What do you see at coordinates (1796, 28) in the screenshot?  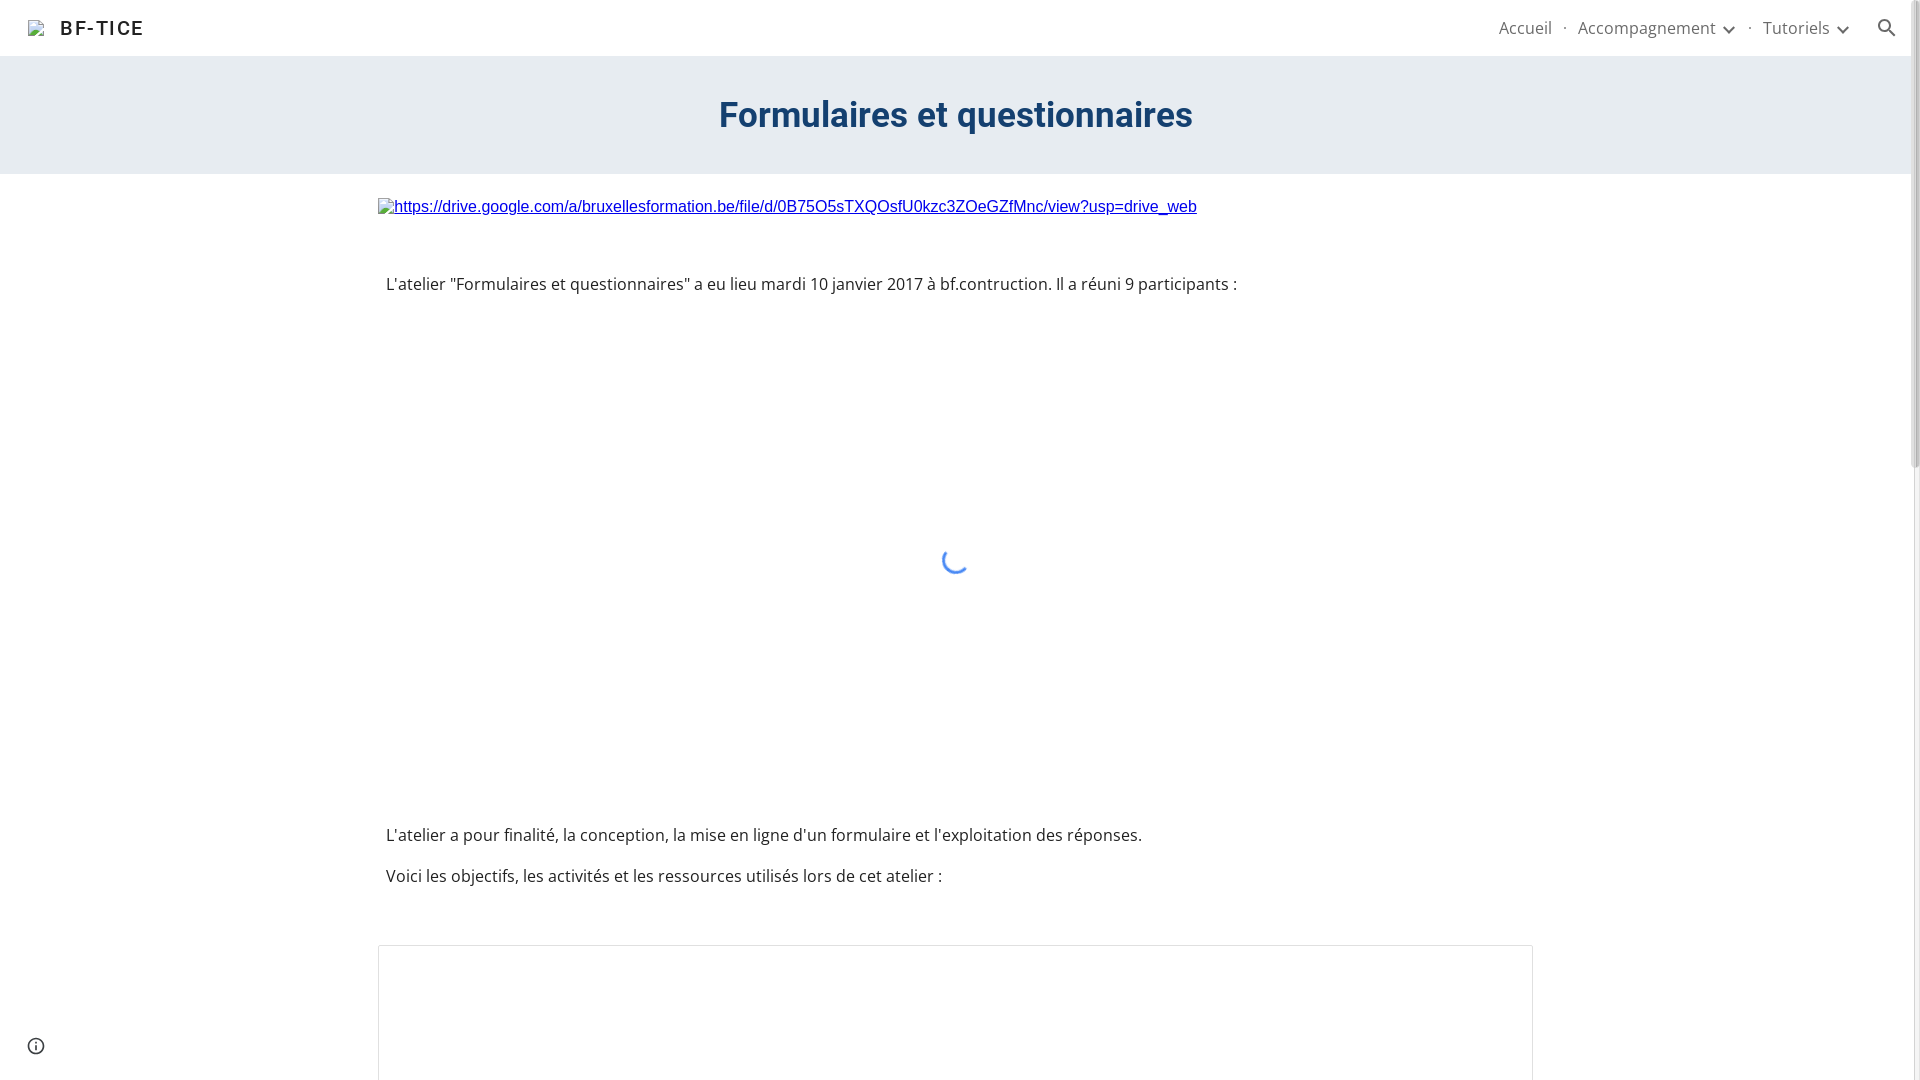 I see `Tutoriels` at bounding box center [1796, 28].